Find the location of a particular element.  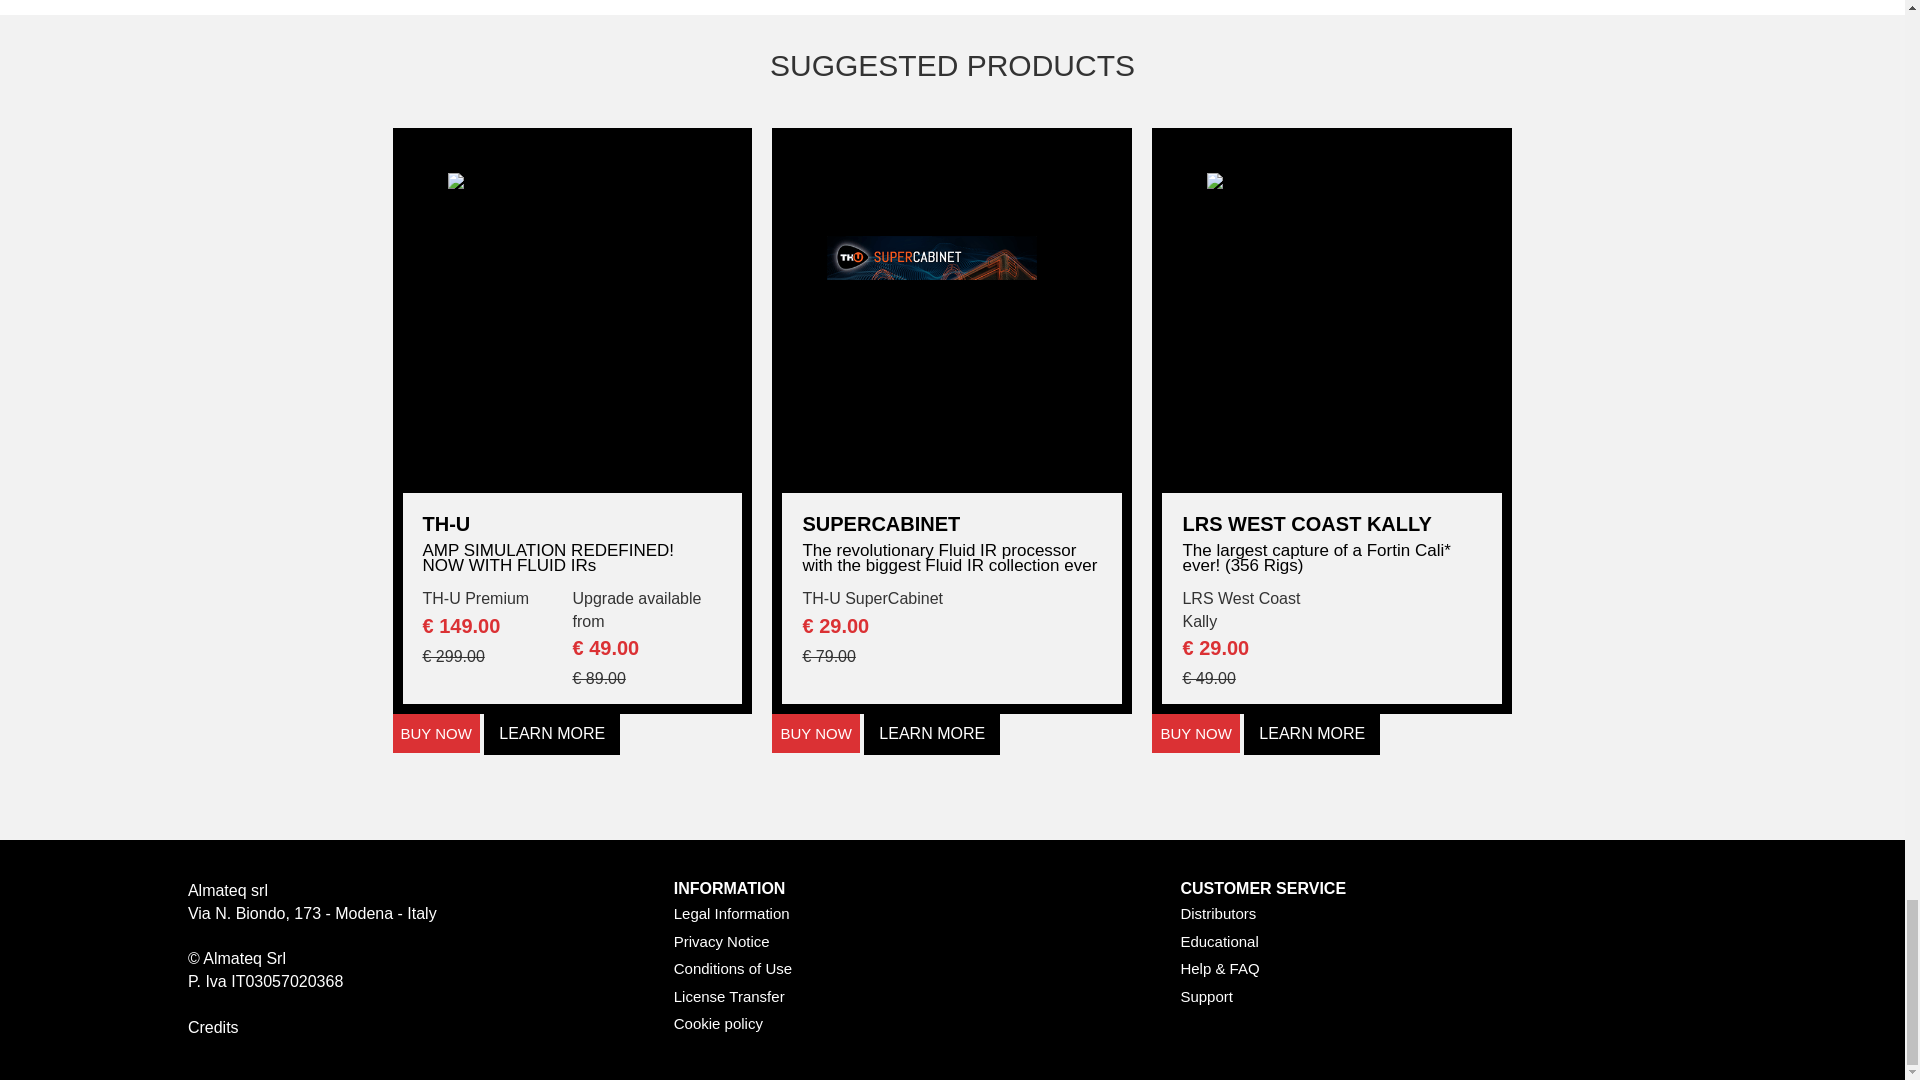

BUY NOW is located at coordinates (434, 732).